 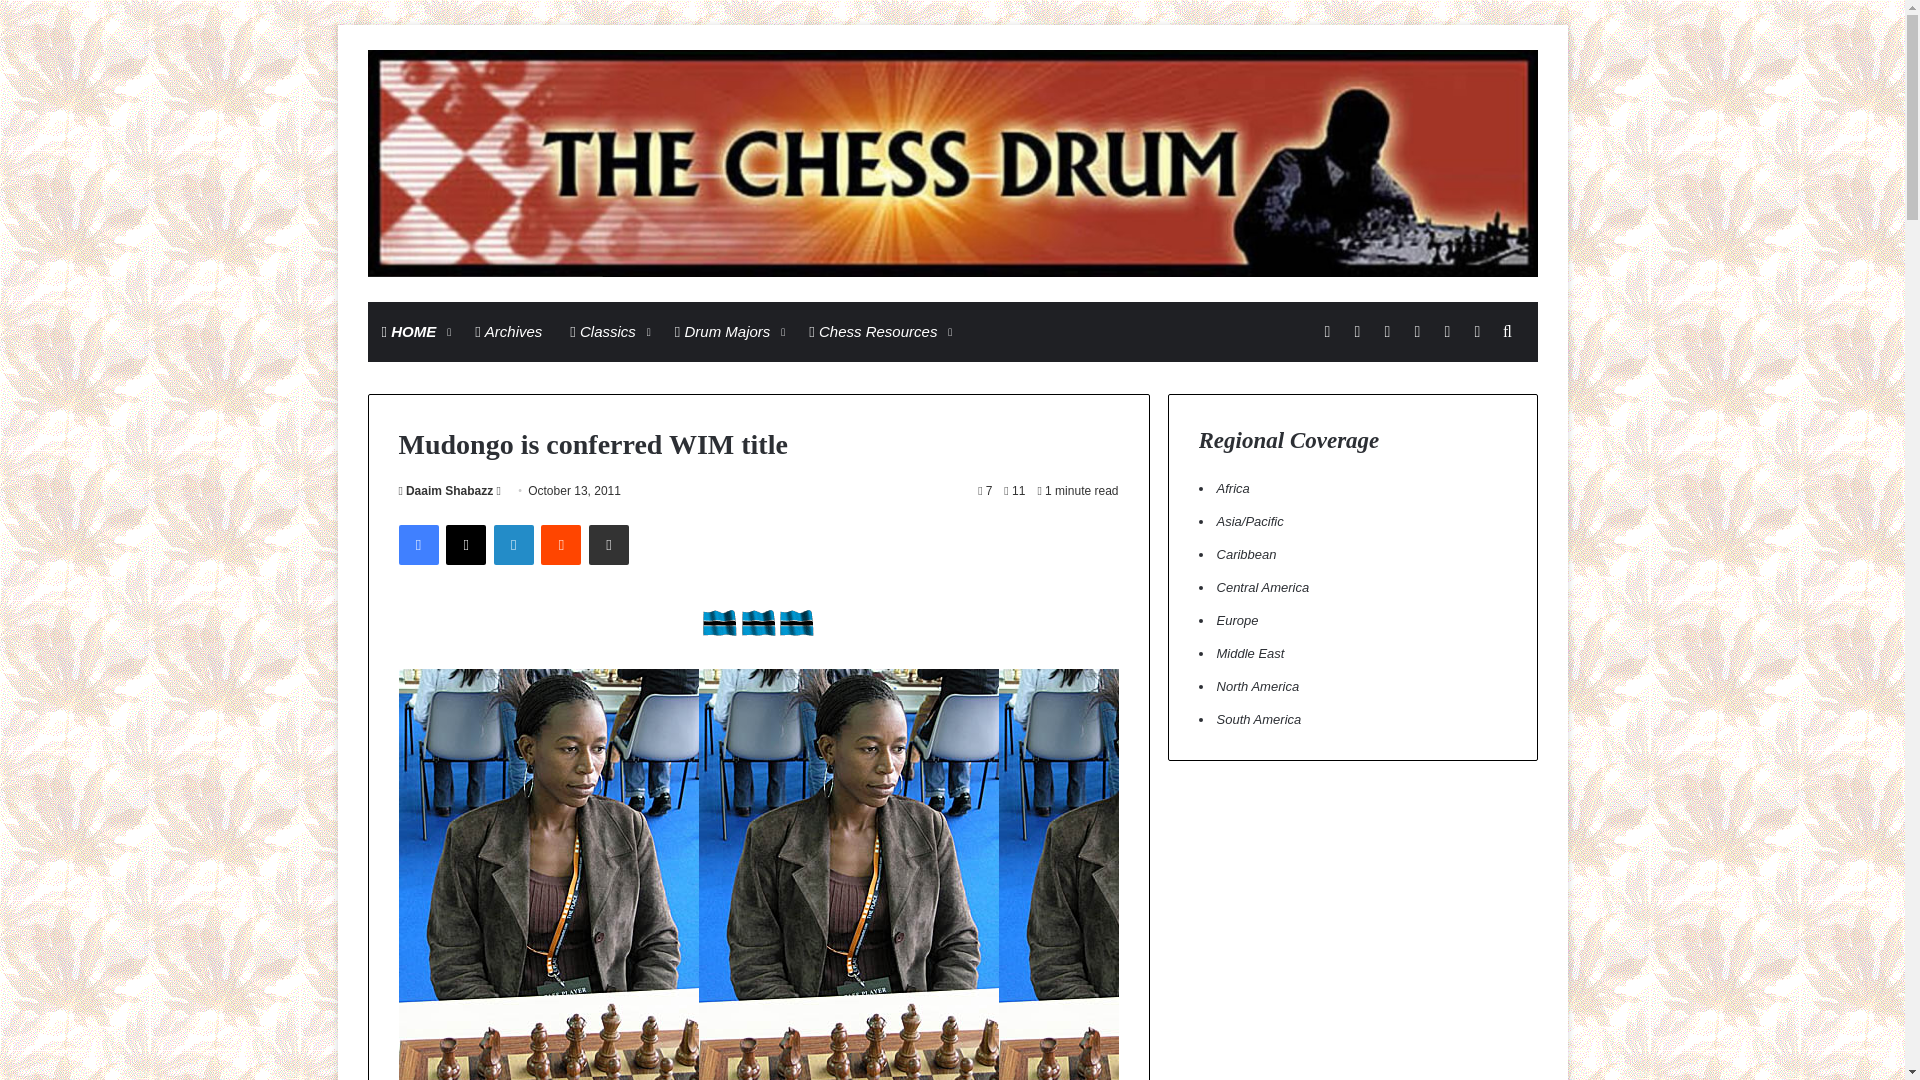 What do you see at coordinates (465, 544) in the screenshot?
I see `X` at bounding box center [465, 544].